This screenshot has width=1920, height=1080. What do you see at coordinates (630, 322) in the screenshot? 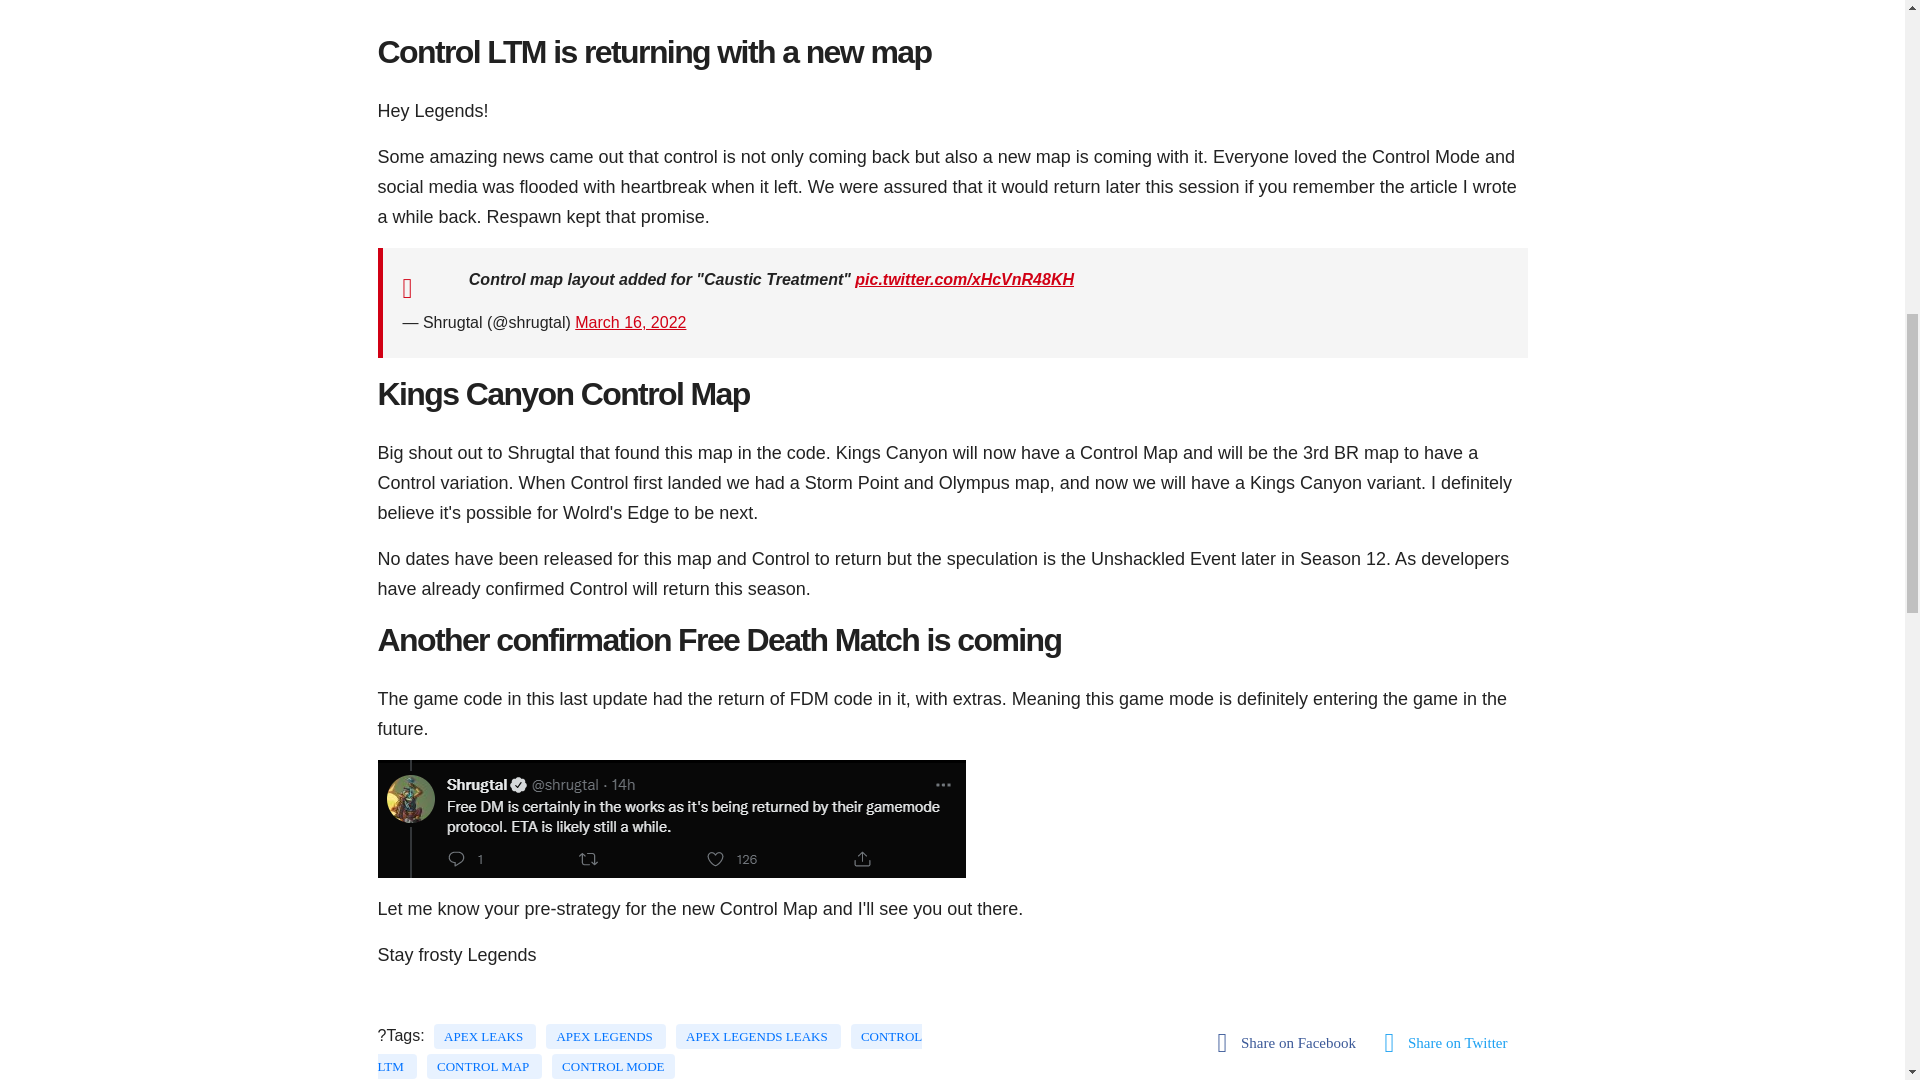
I see `March 16, 2022` at bounding box center [630, 322].